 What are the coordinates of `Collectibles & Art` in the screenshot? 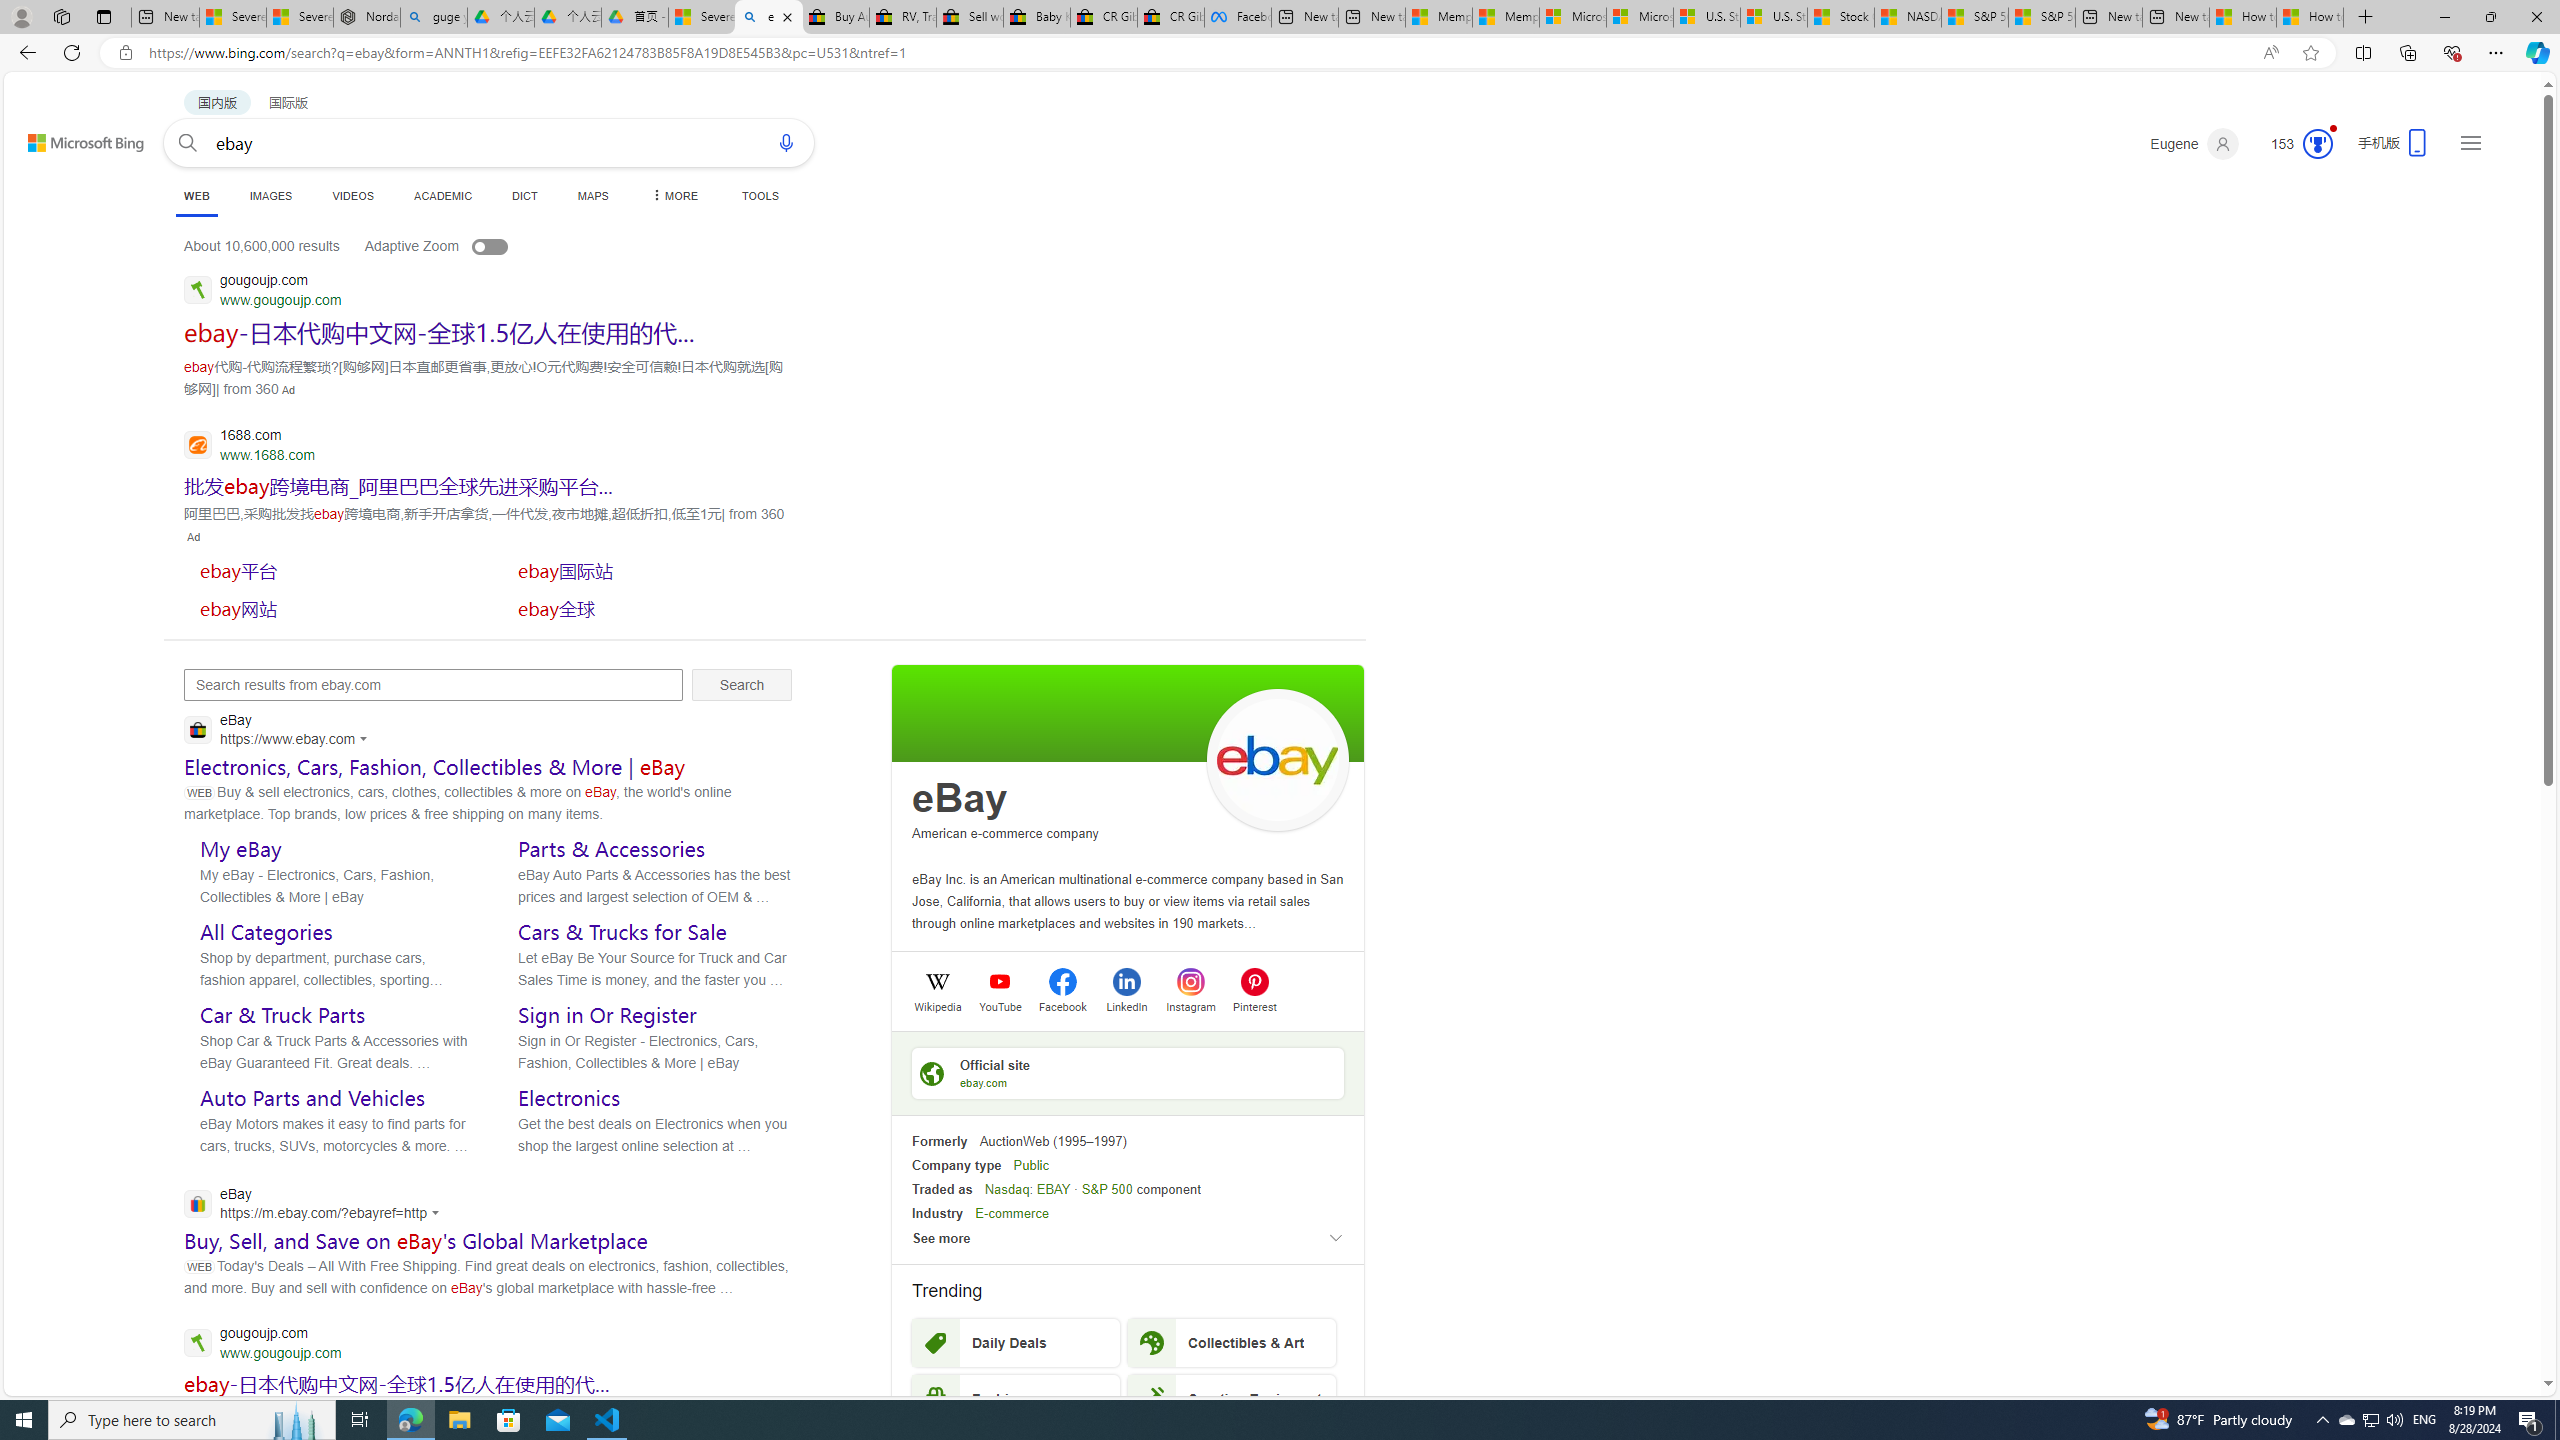 It's located at (1232, 1342).